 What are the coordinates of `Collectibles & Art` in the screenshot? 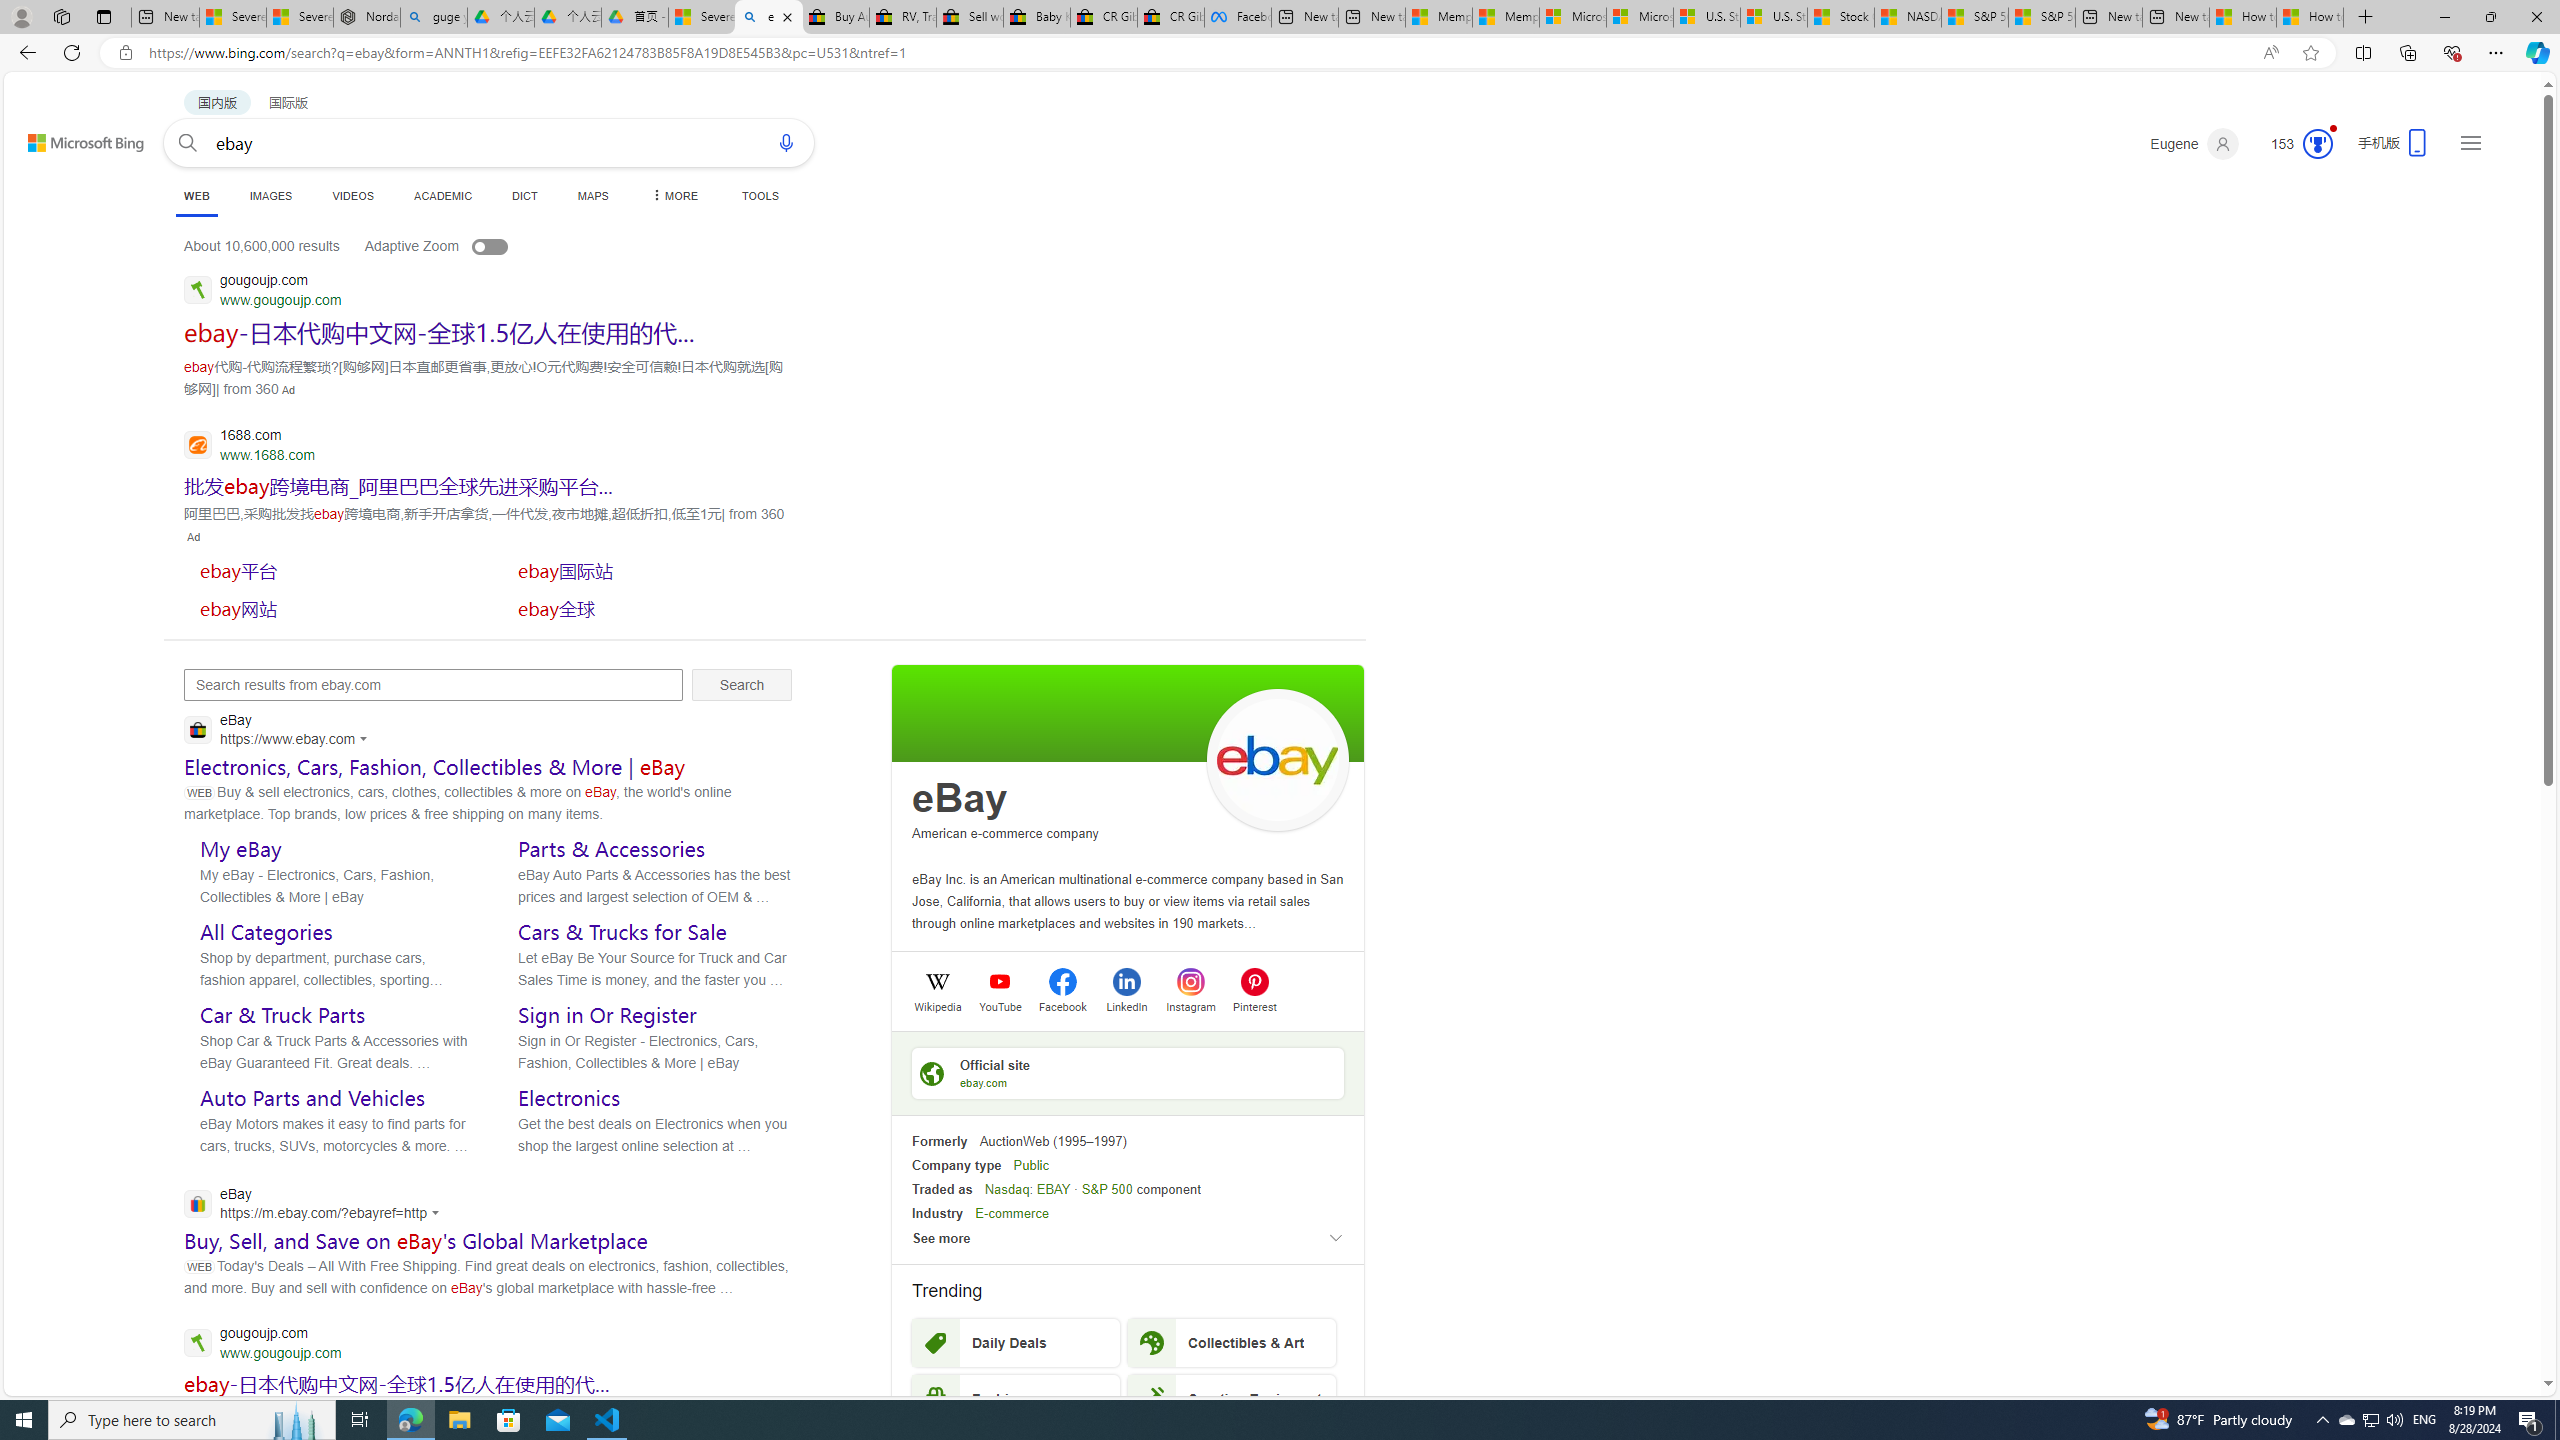 It's located at (1232, 1342).